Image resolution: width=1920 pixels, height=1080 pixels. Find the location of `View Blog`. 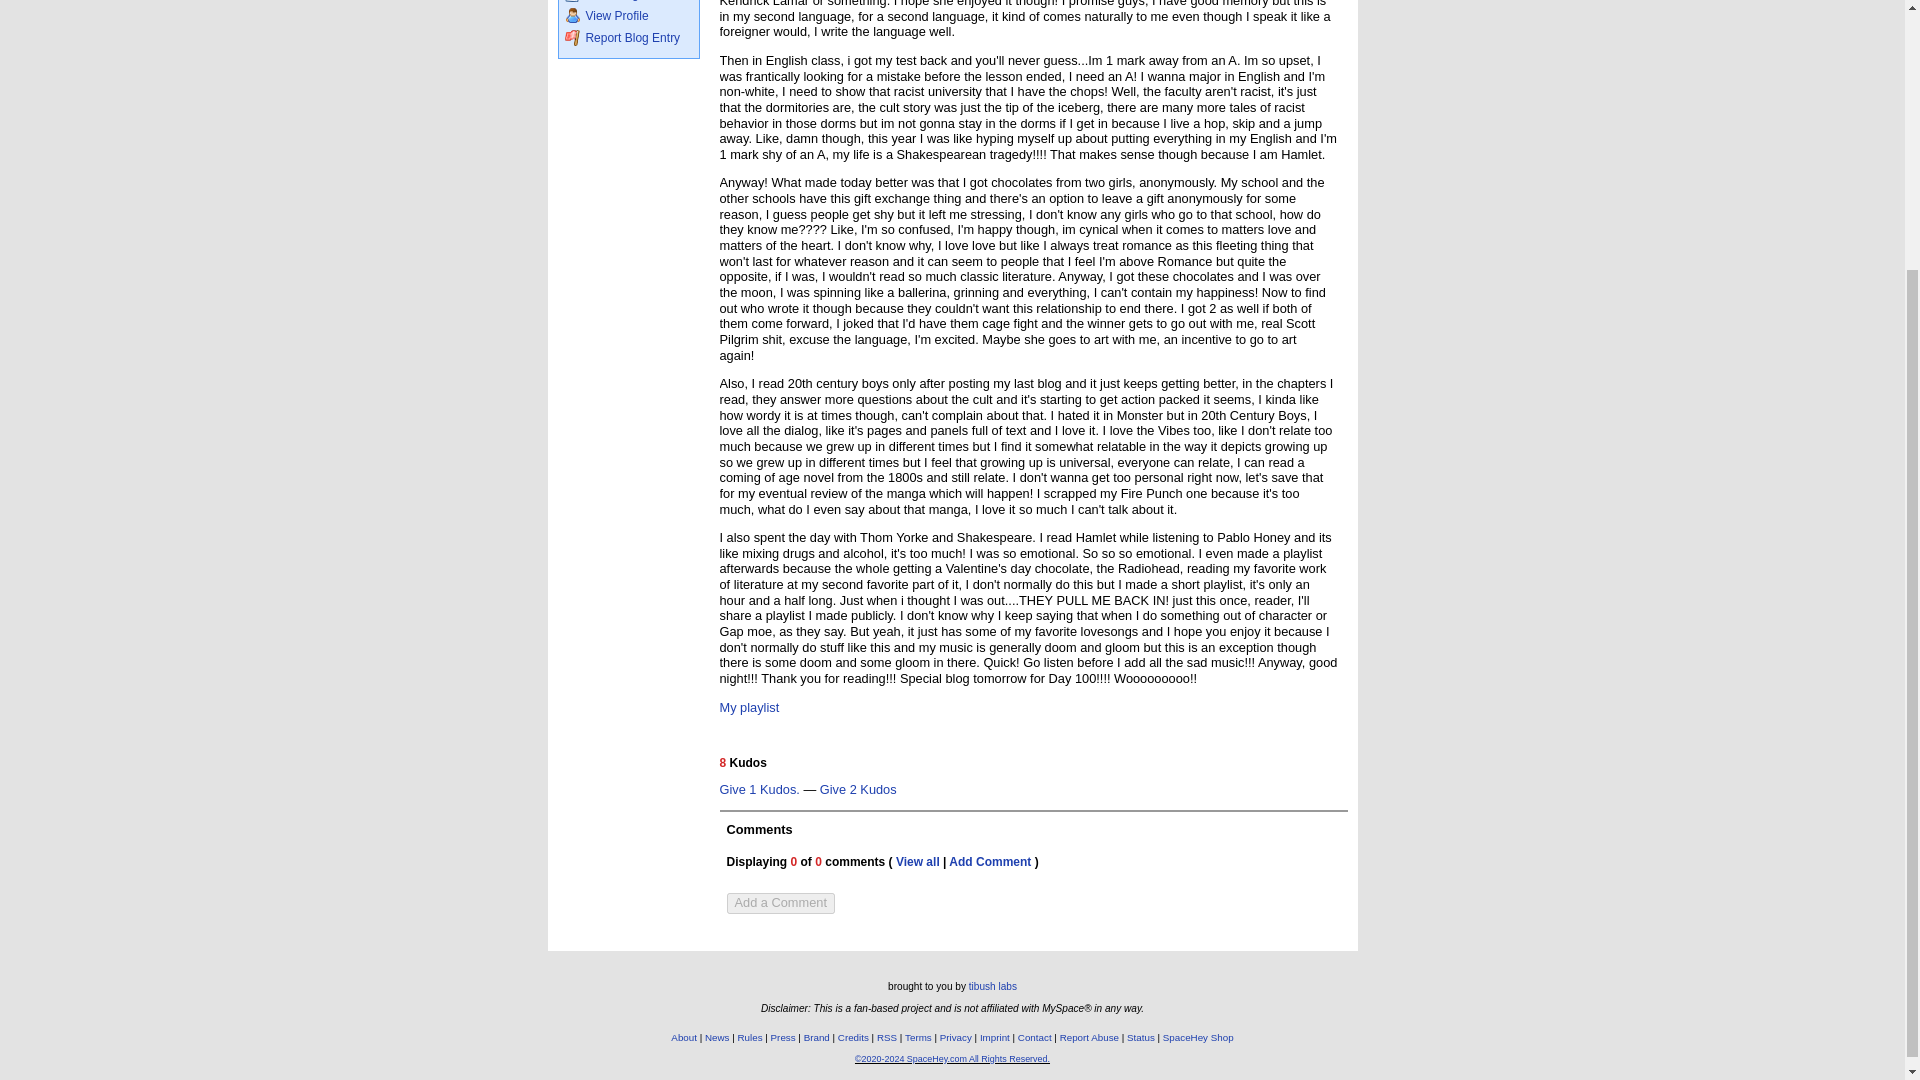

View Blog is located at coordinates (628, 1).